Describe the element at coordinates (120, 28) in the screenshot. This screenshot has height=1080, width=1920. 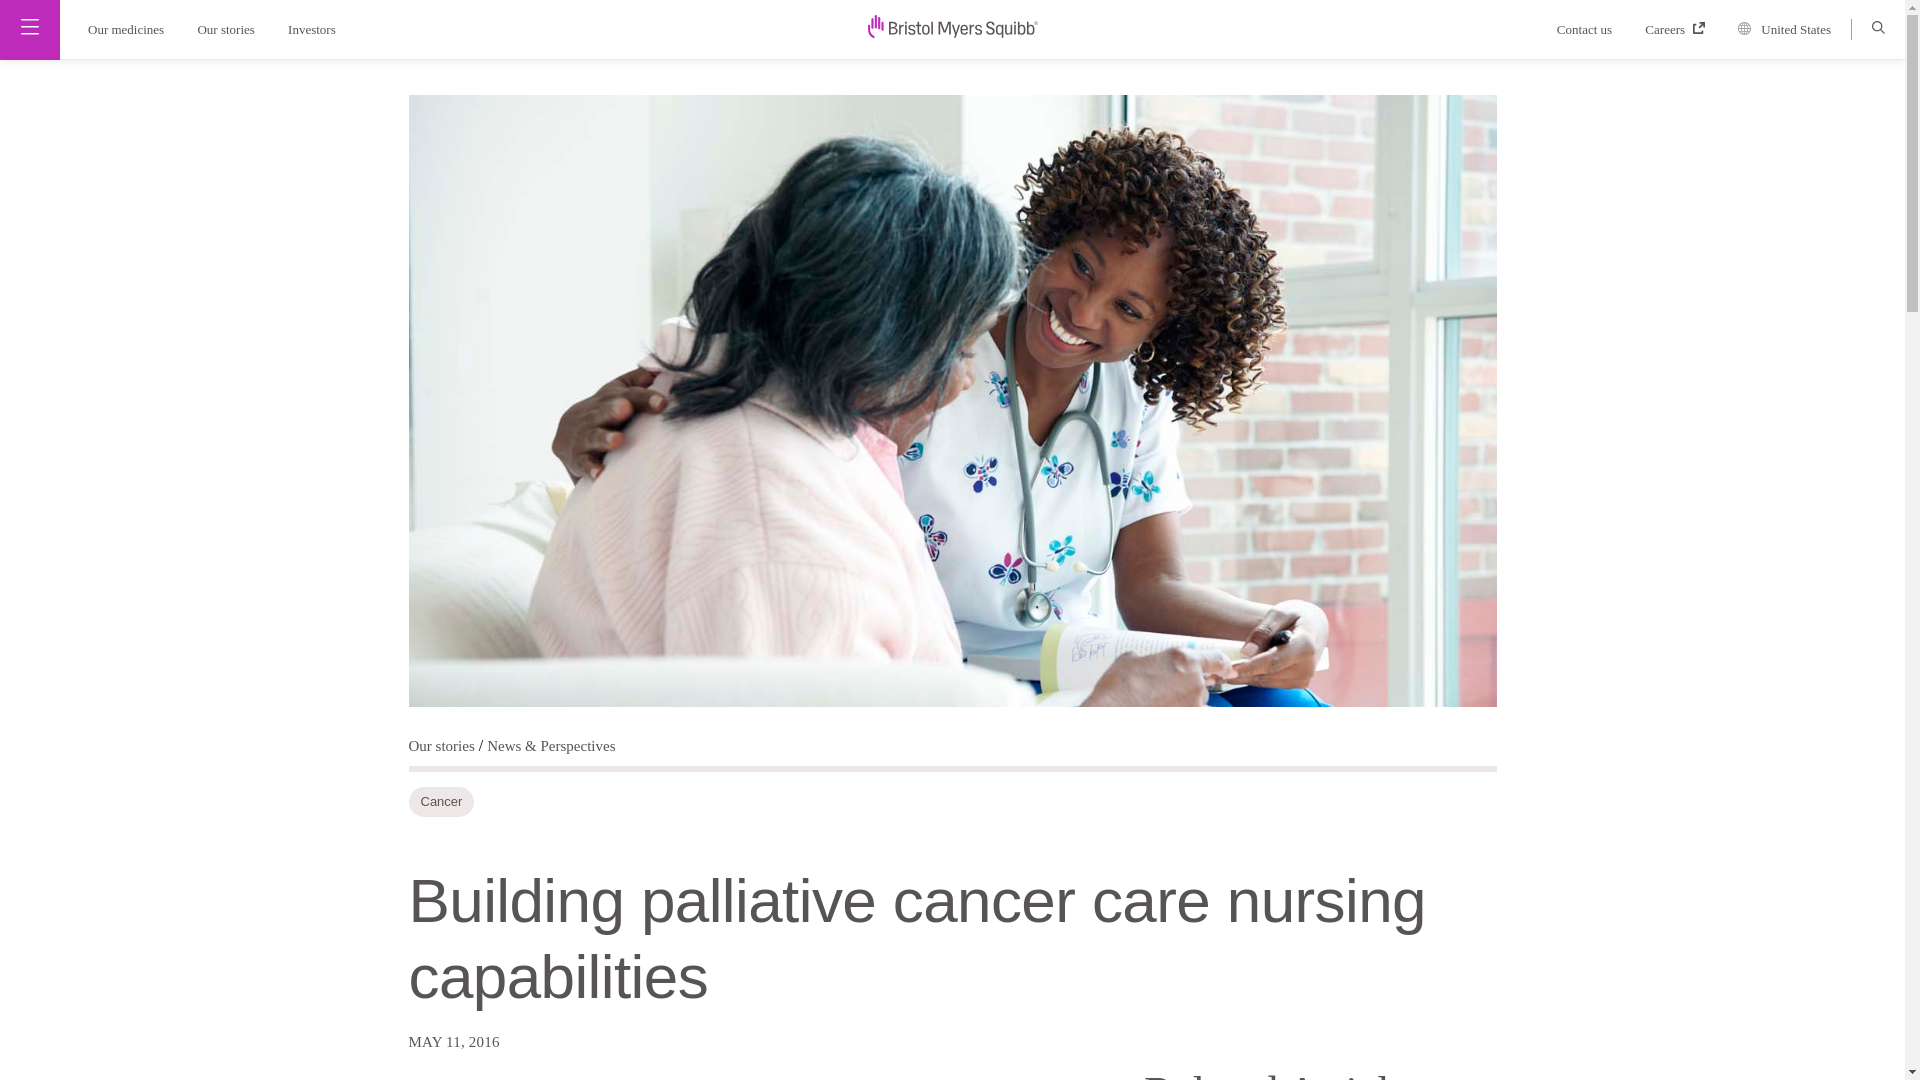
I see `Our medicines` at that location.